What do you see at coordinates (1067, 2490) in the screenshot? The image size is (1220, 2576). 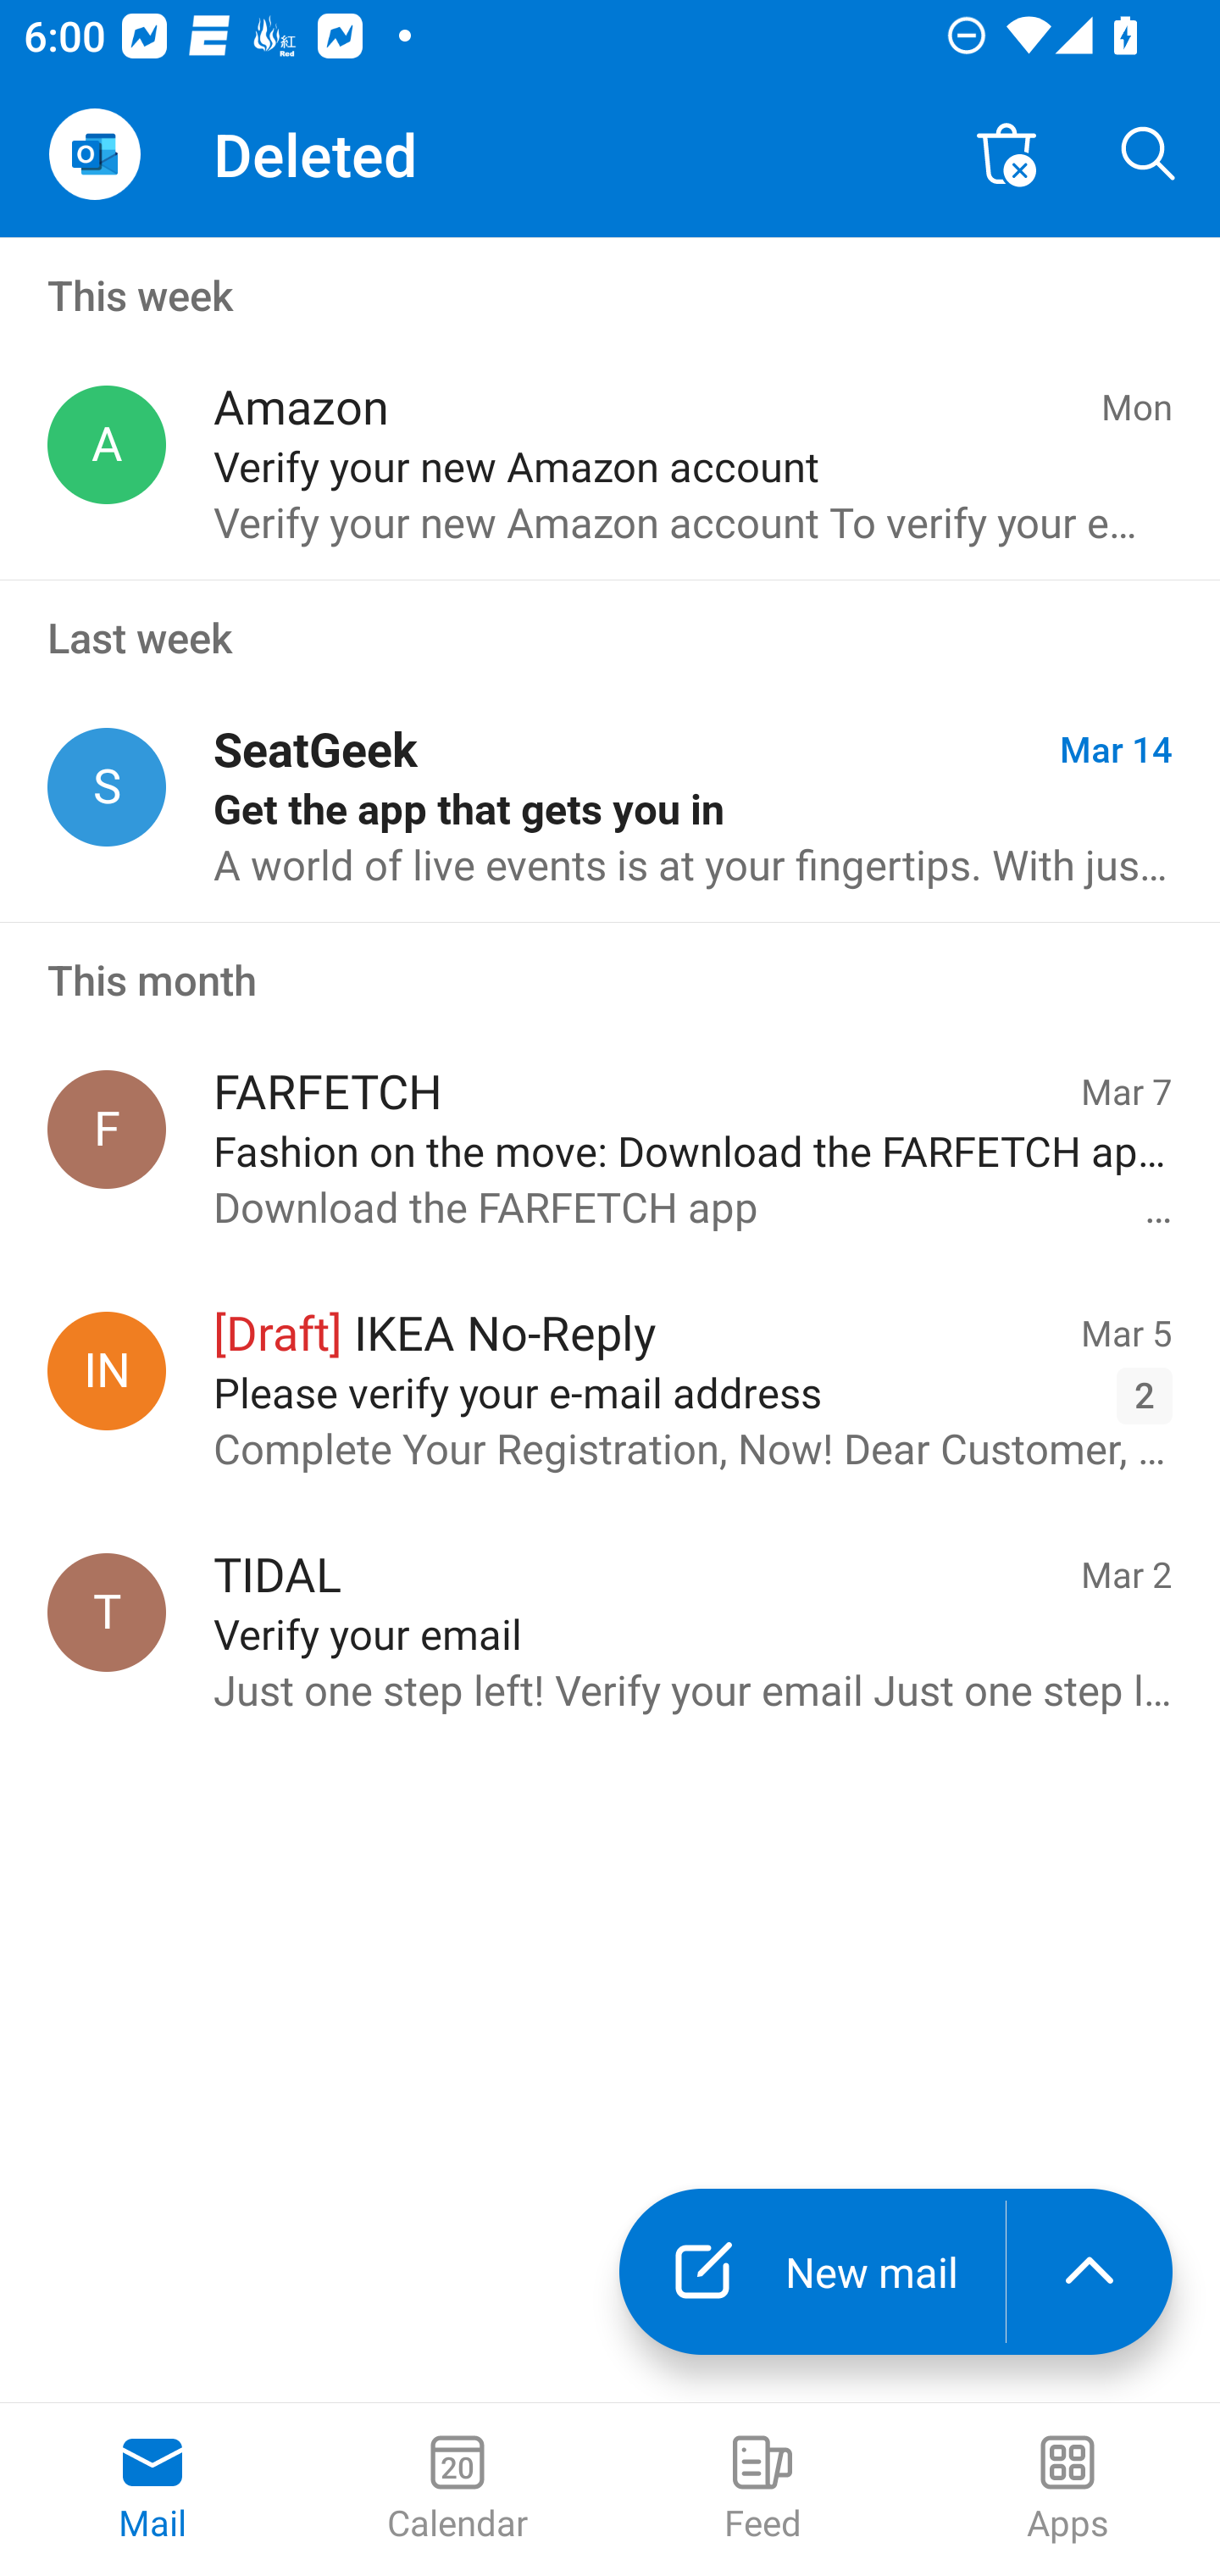 I see `Apps` at bounding box center [1067, 2490].